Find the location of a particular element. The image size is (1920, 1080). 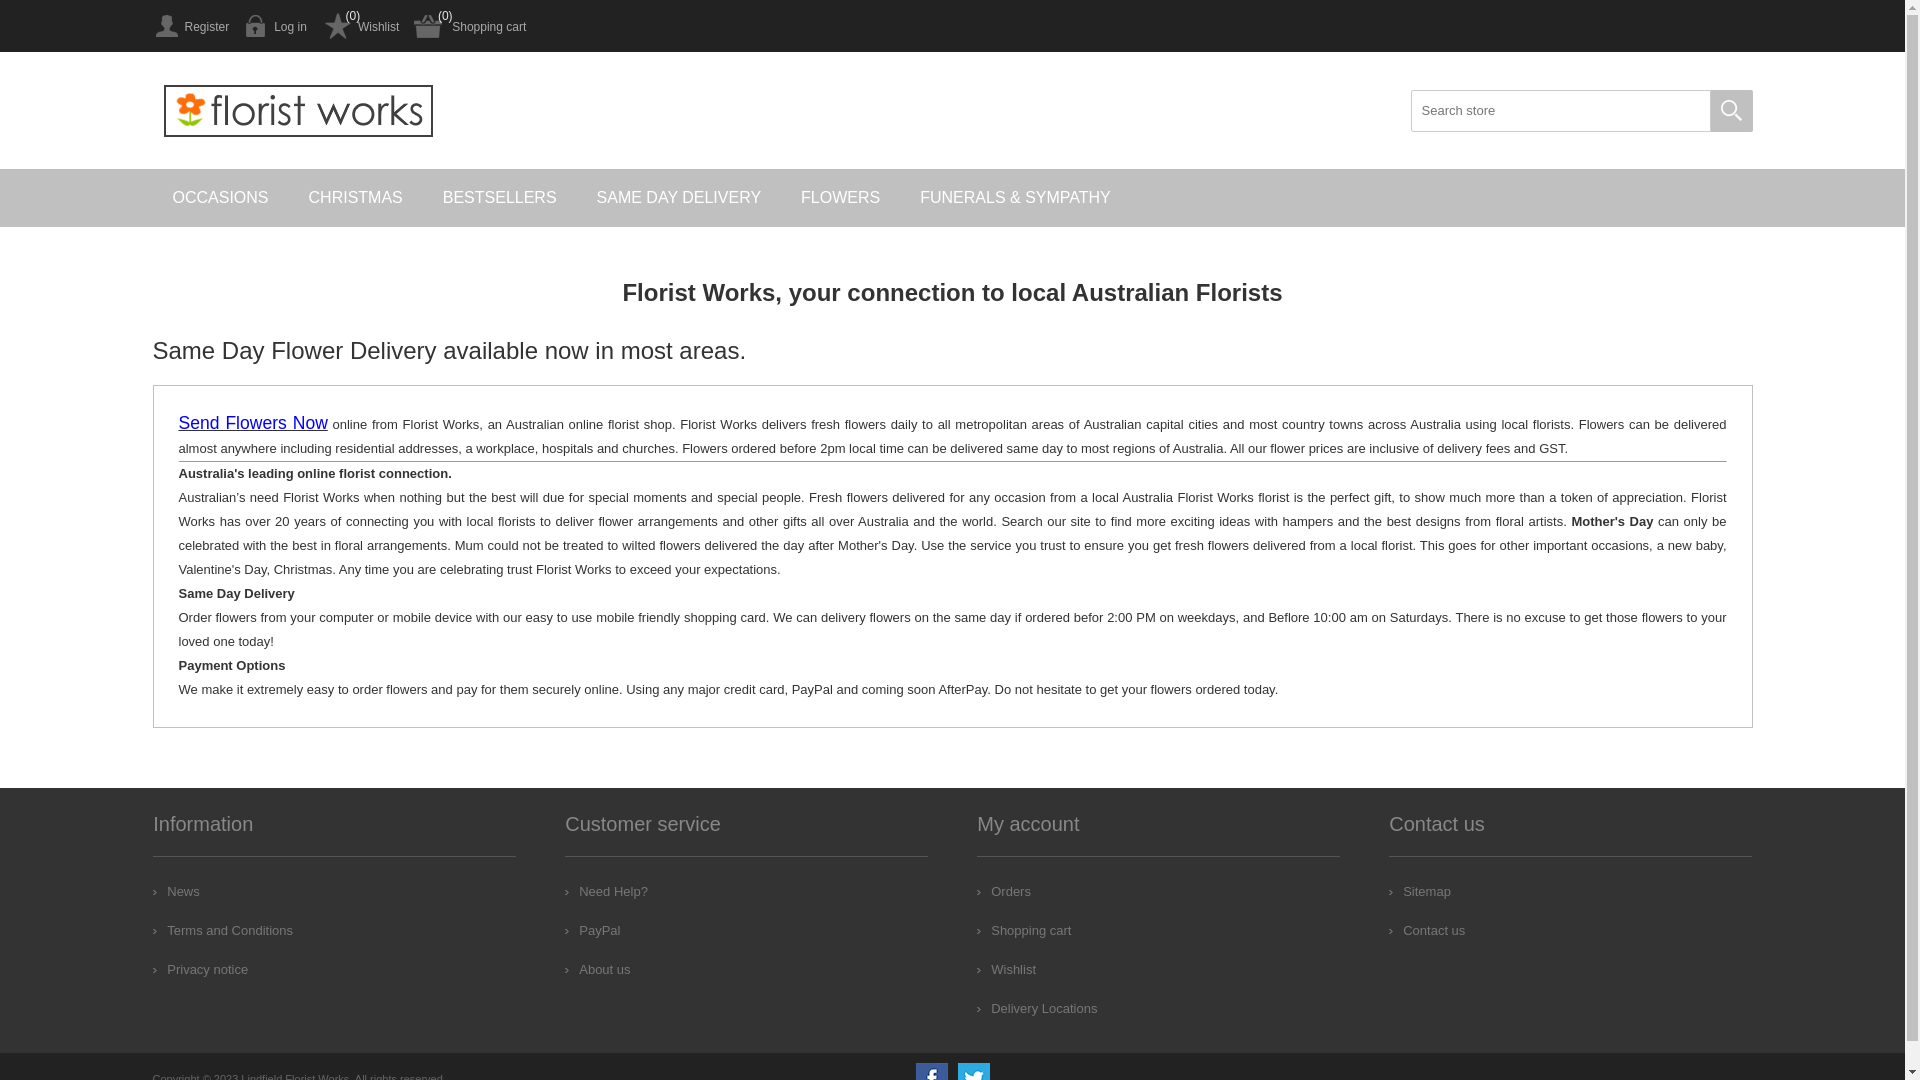

Wishlist is located at coordinates (1006, 970).